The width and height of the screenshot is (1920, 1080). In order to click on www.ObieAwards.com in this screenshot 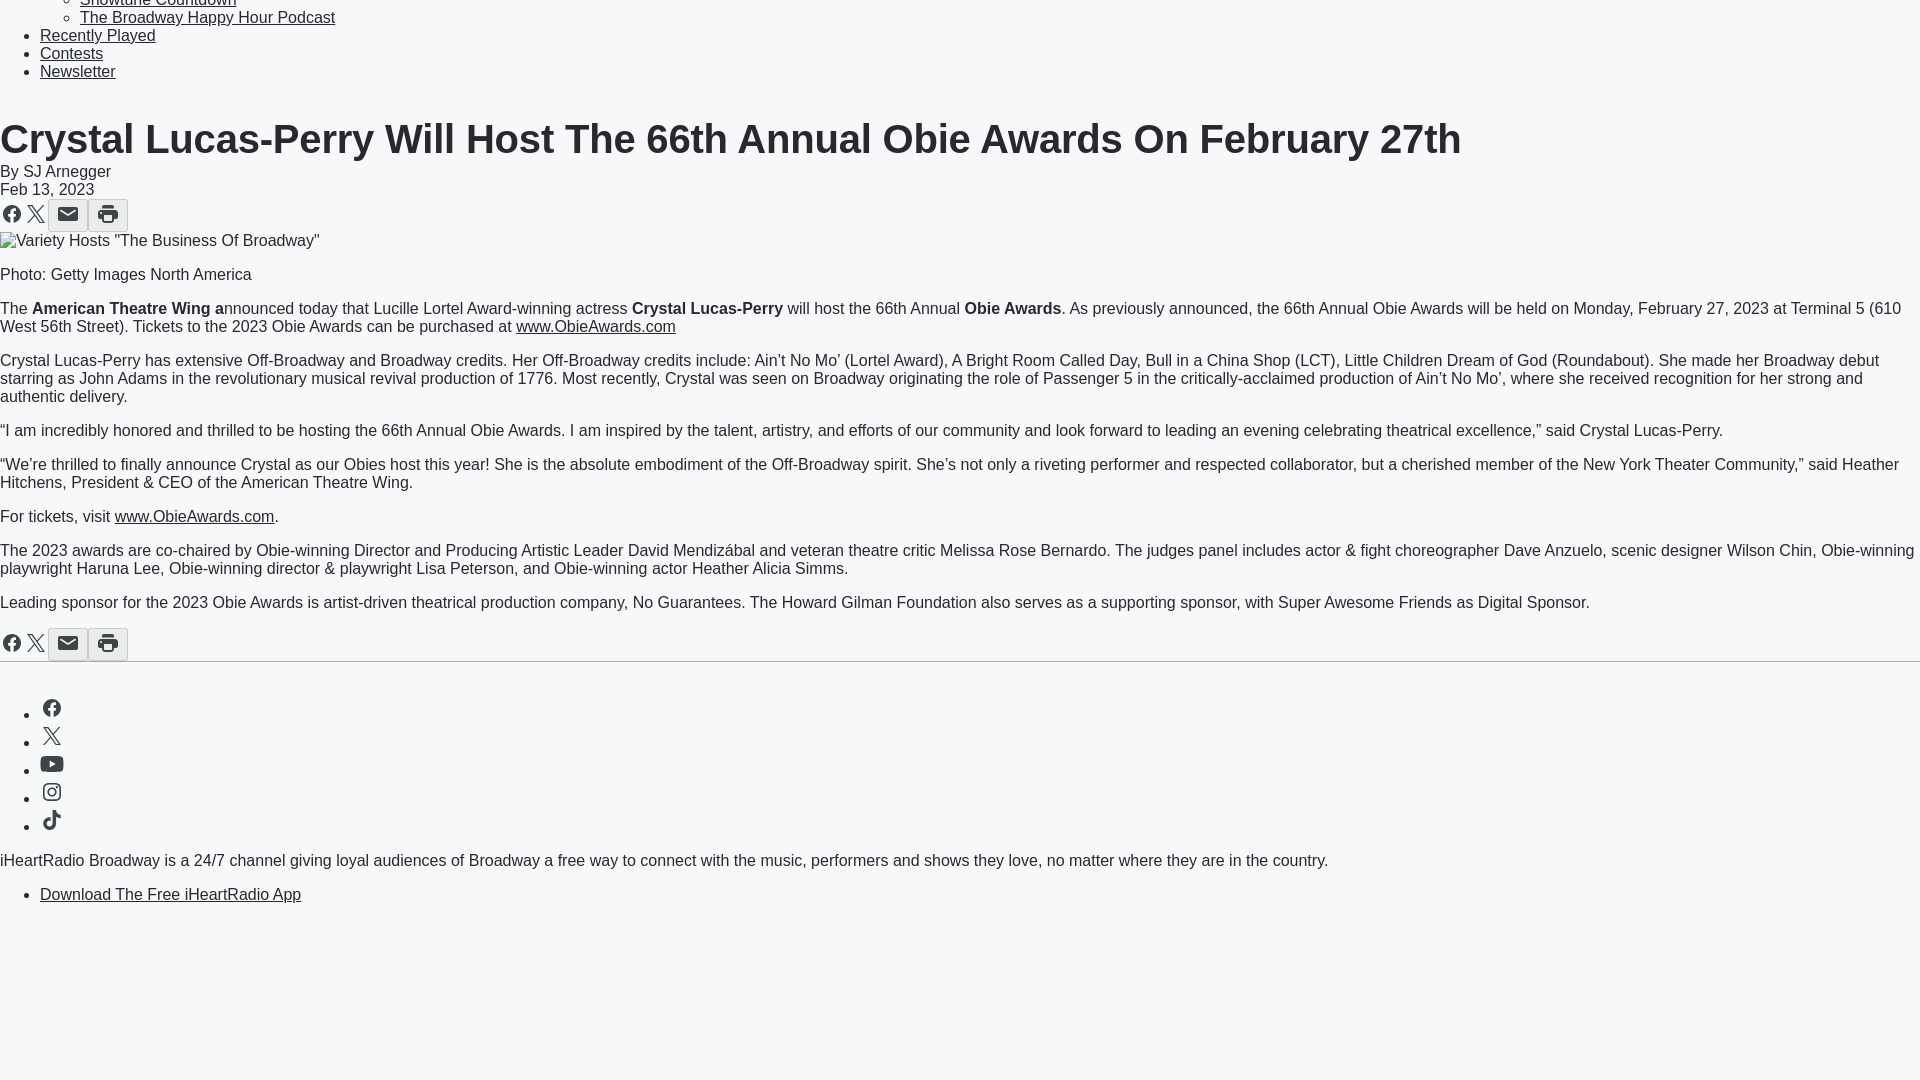, I will do `click(596, 326)`.